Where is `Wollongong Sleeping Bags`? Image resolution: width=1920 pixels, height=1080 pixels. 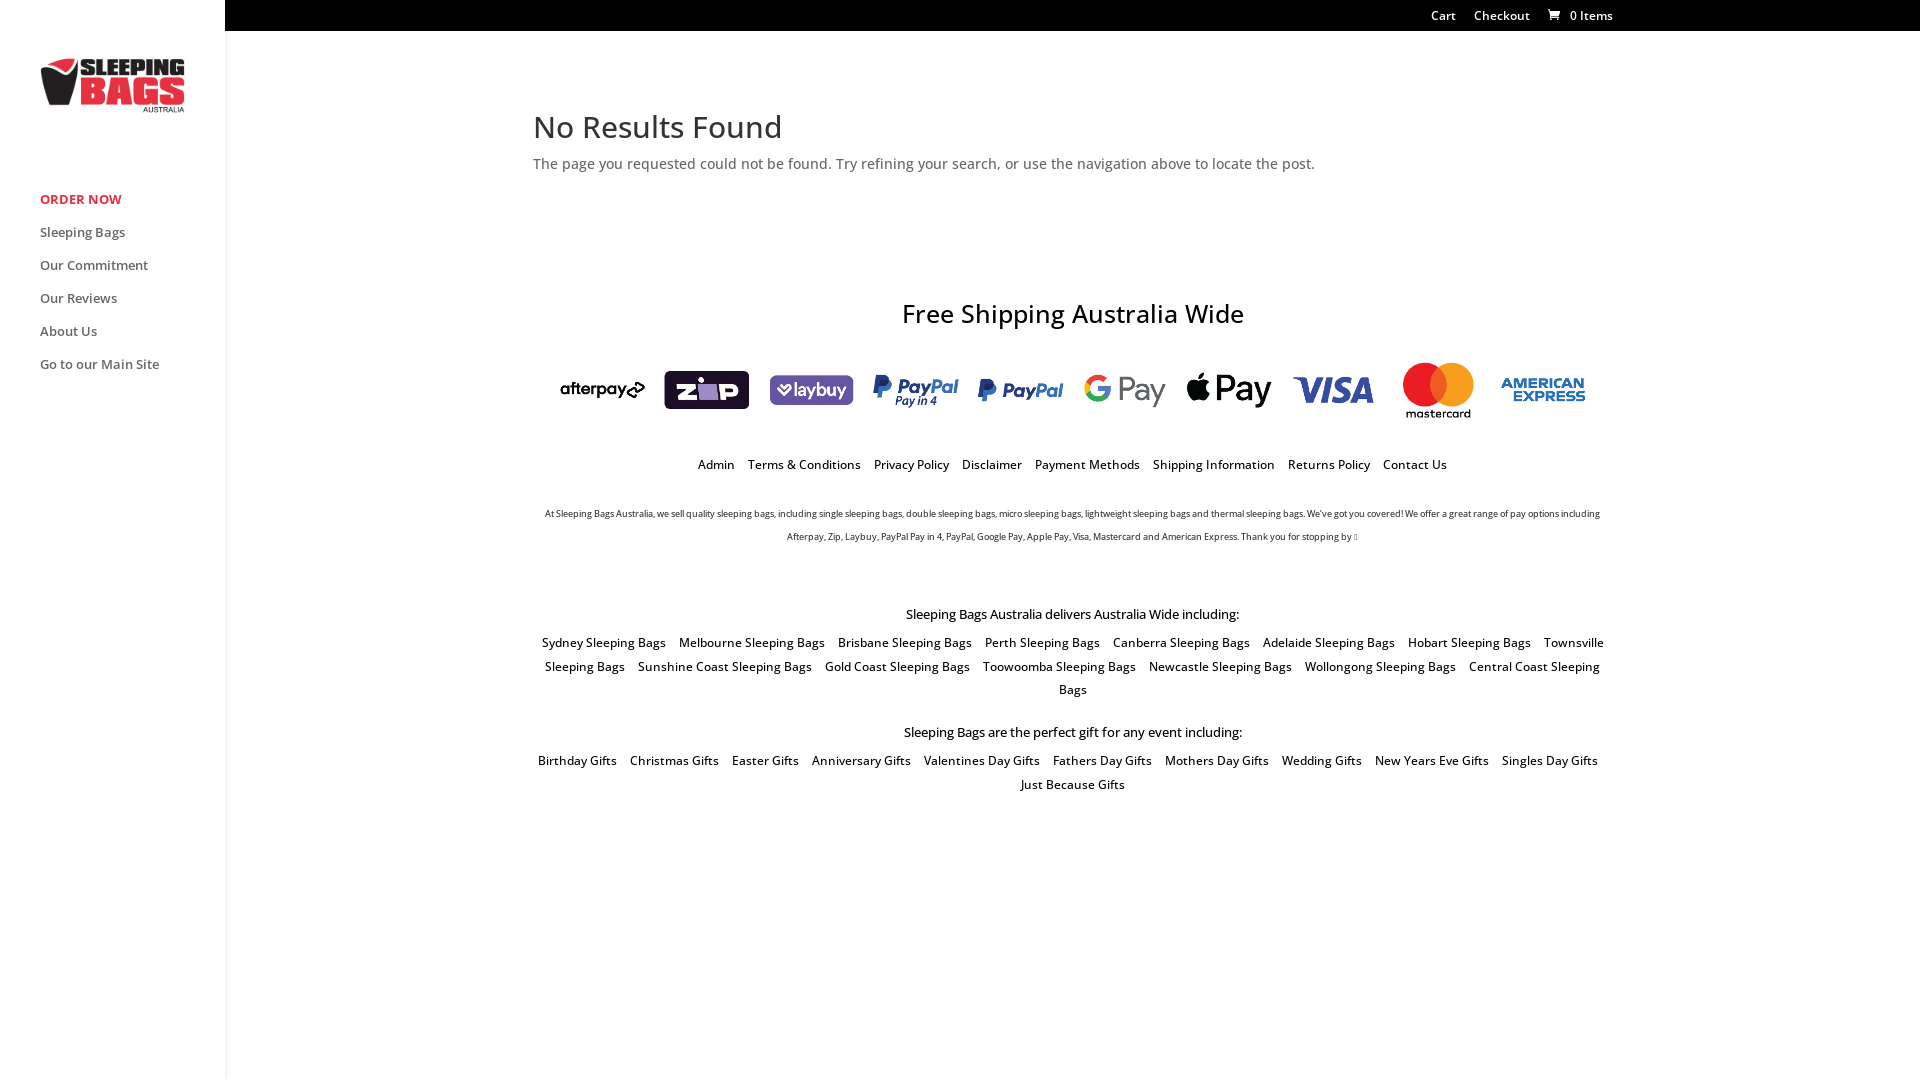 Wollongong Sleeping Bags is located at coordinates (1380, 666).